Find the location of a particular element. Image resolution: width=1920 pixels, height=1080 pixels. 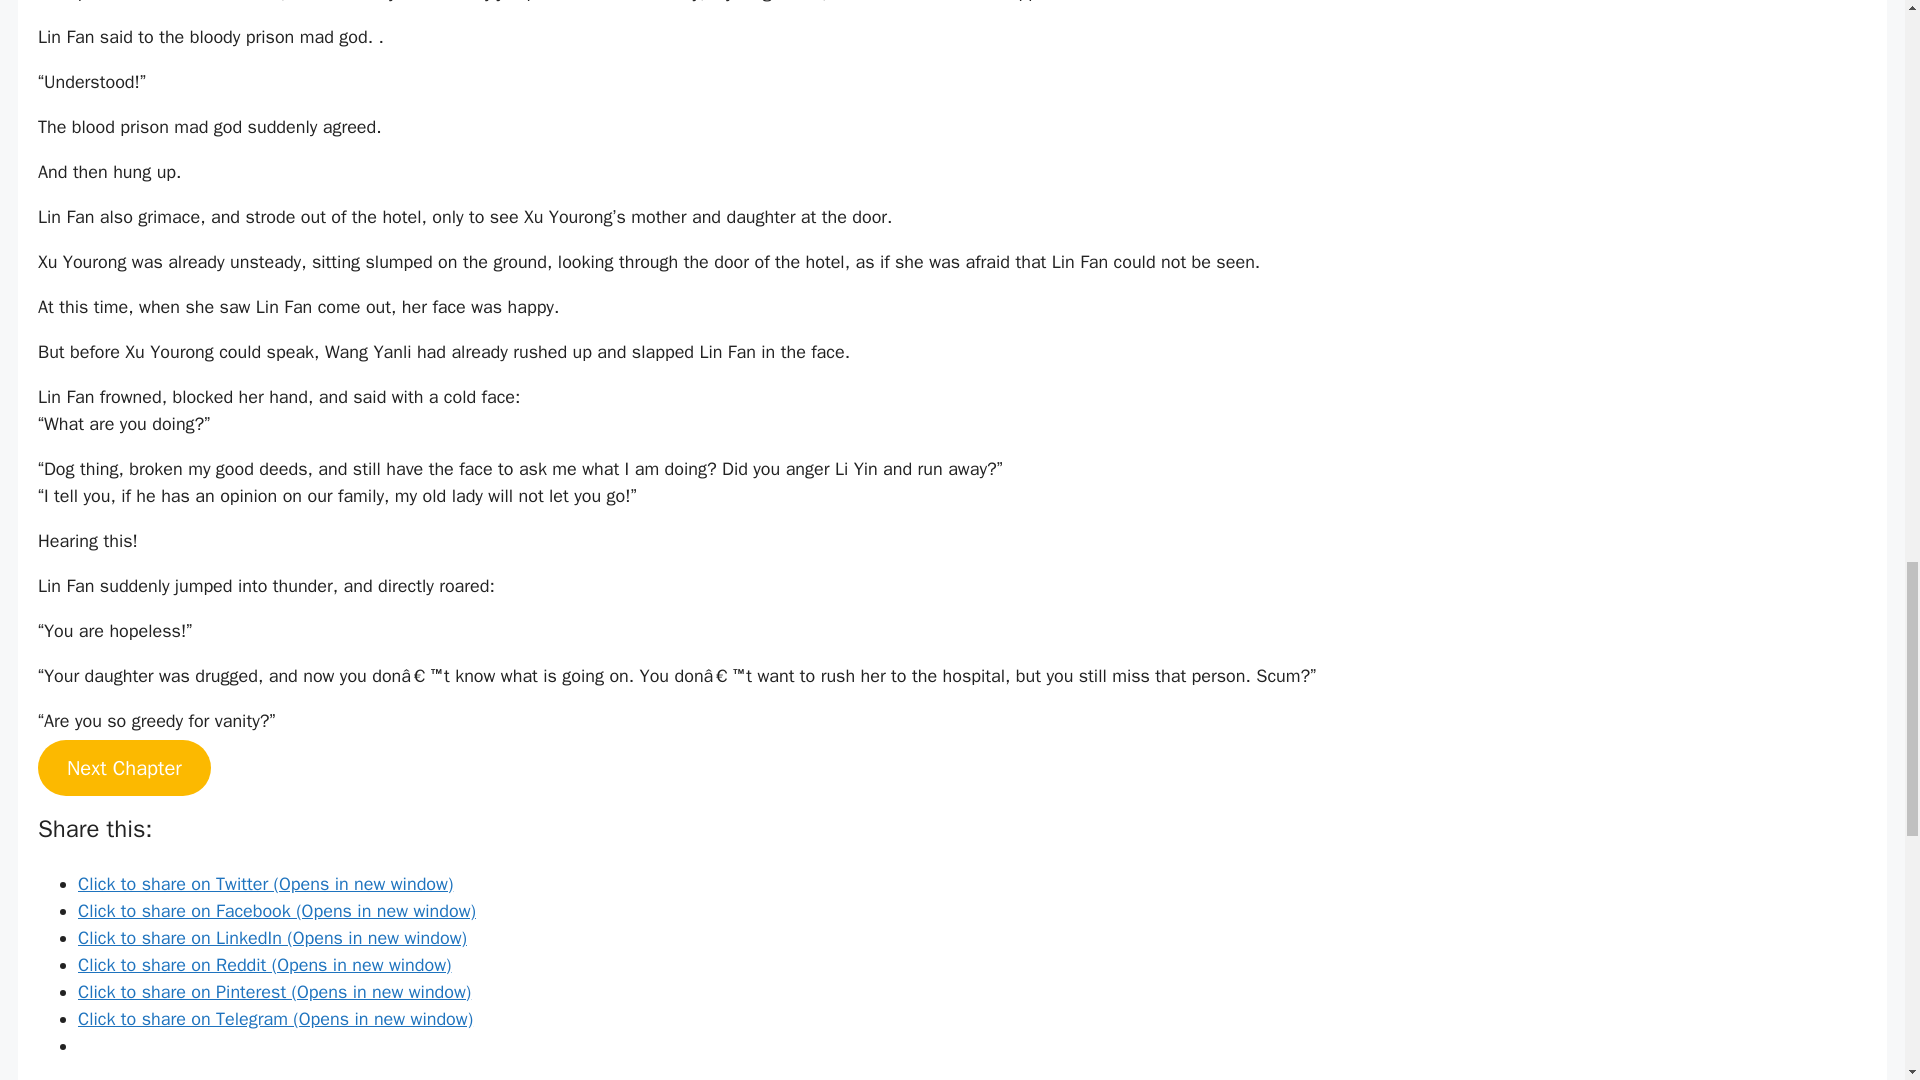

Click to share on Telegram is located at coordinates (275, 1018).